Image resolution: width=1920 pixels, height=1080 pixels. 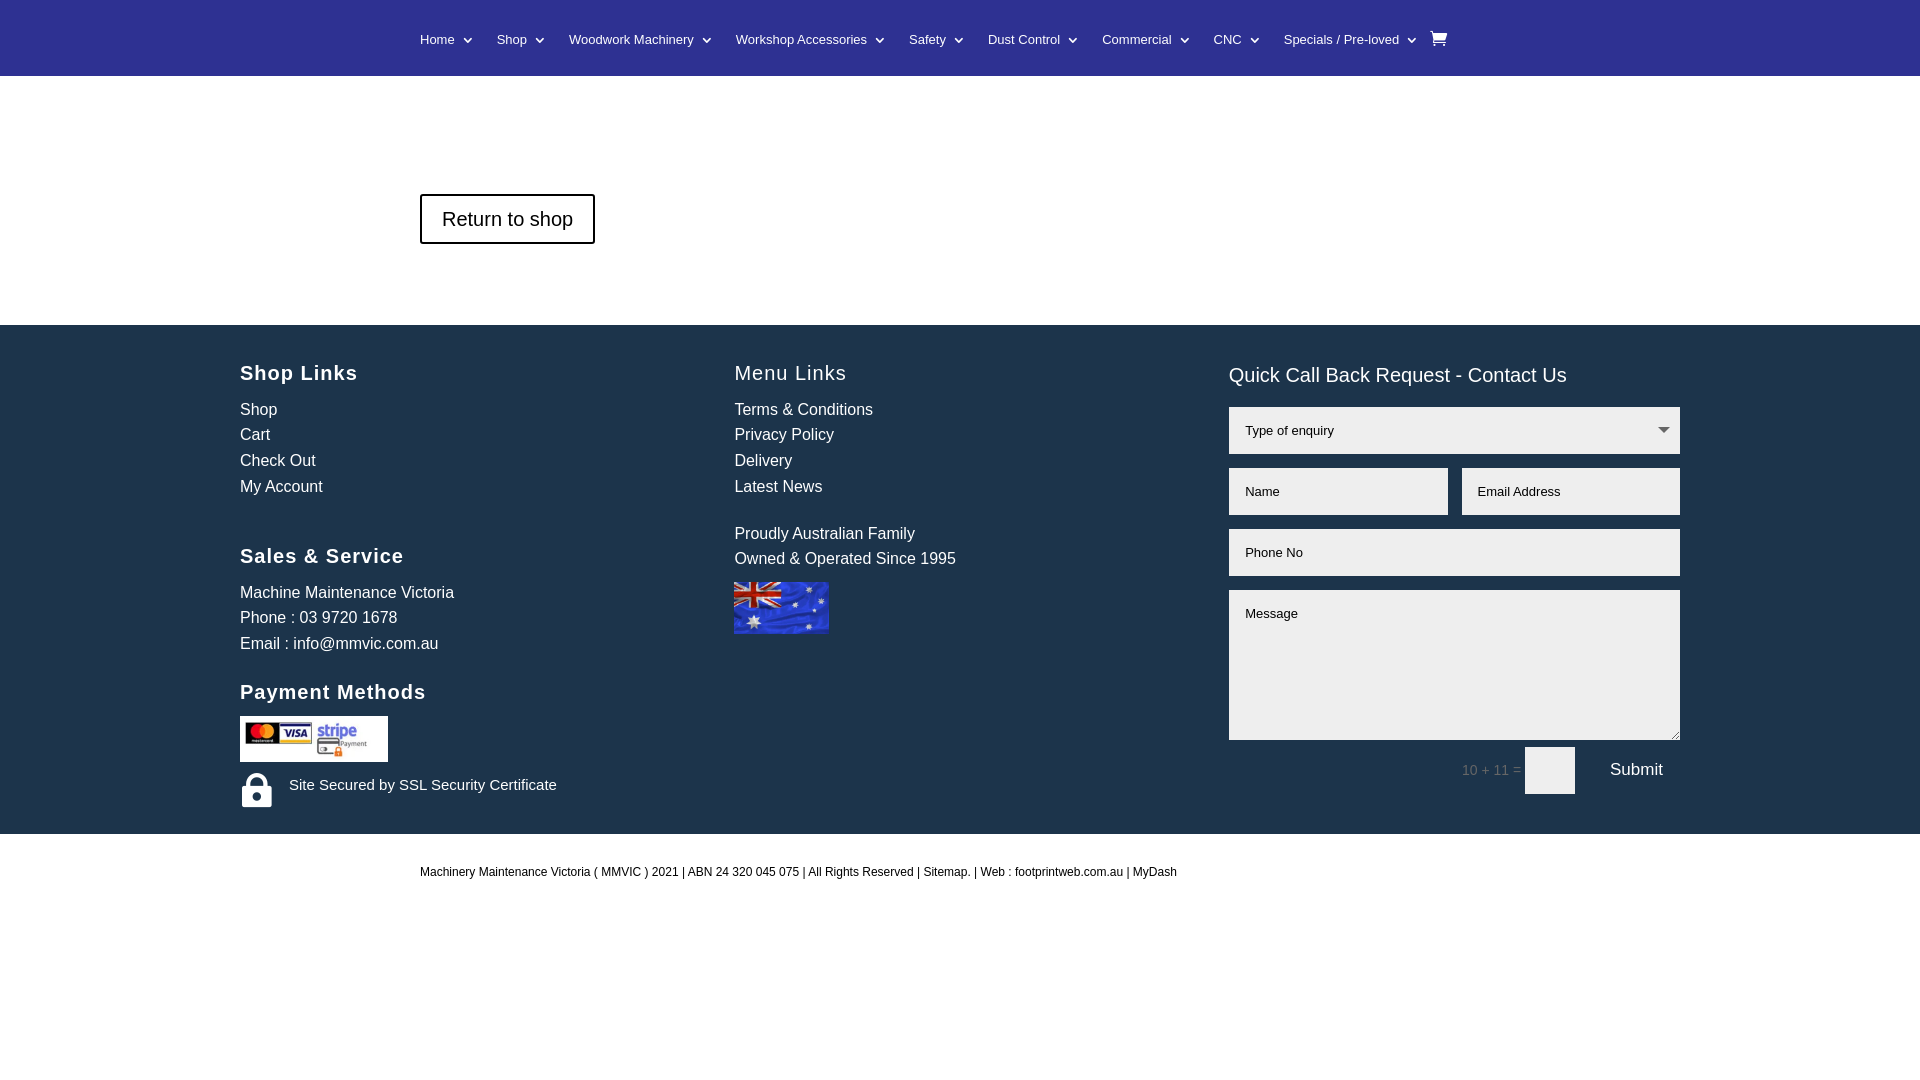 I want to click on MyDash, so click(x=1155, y=872).